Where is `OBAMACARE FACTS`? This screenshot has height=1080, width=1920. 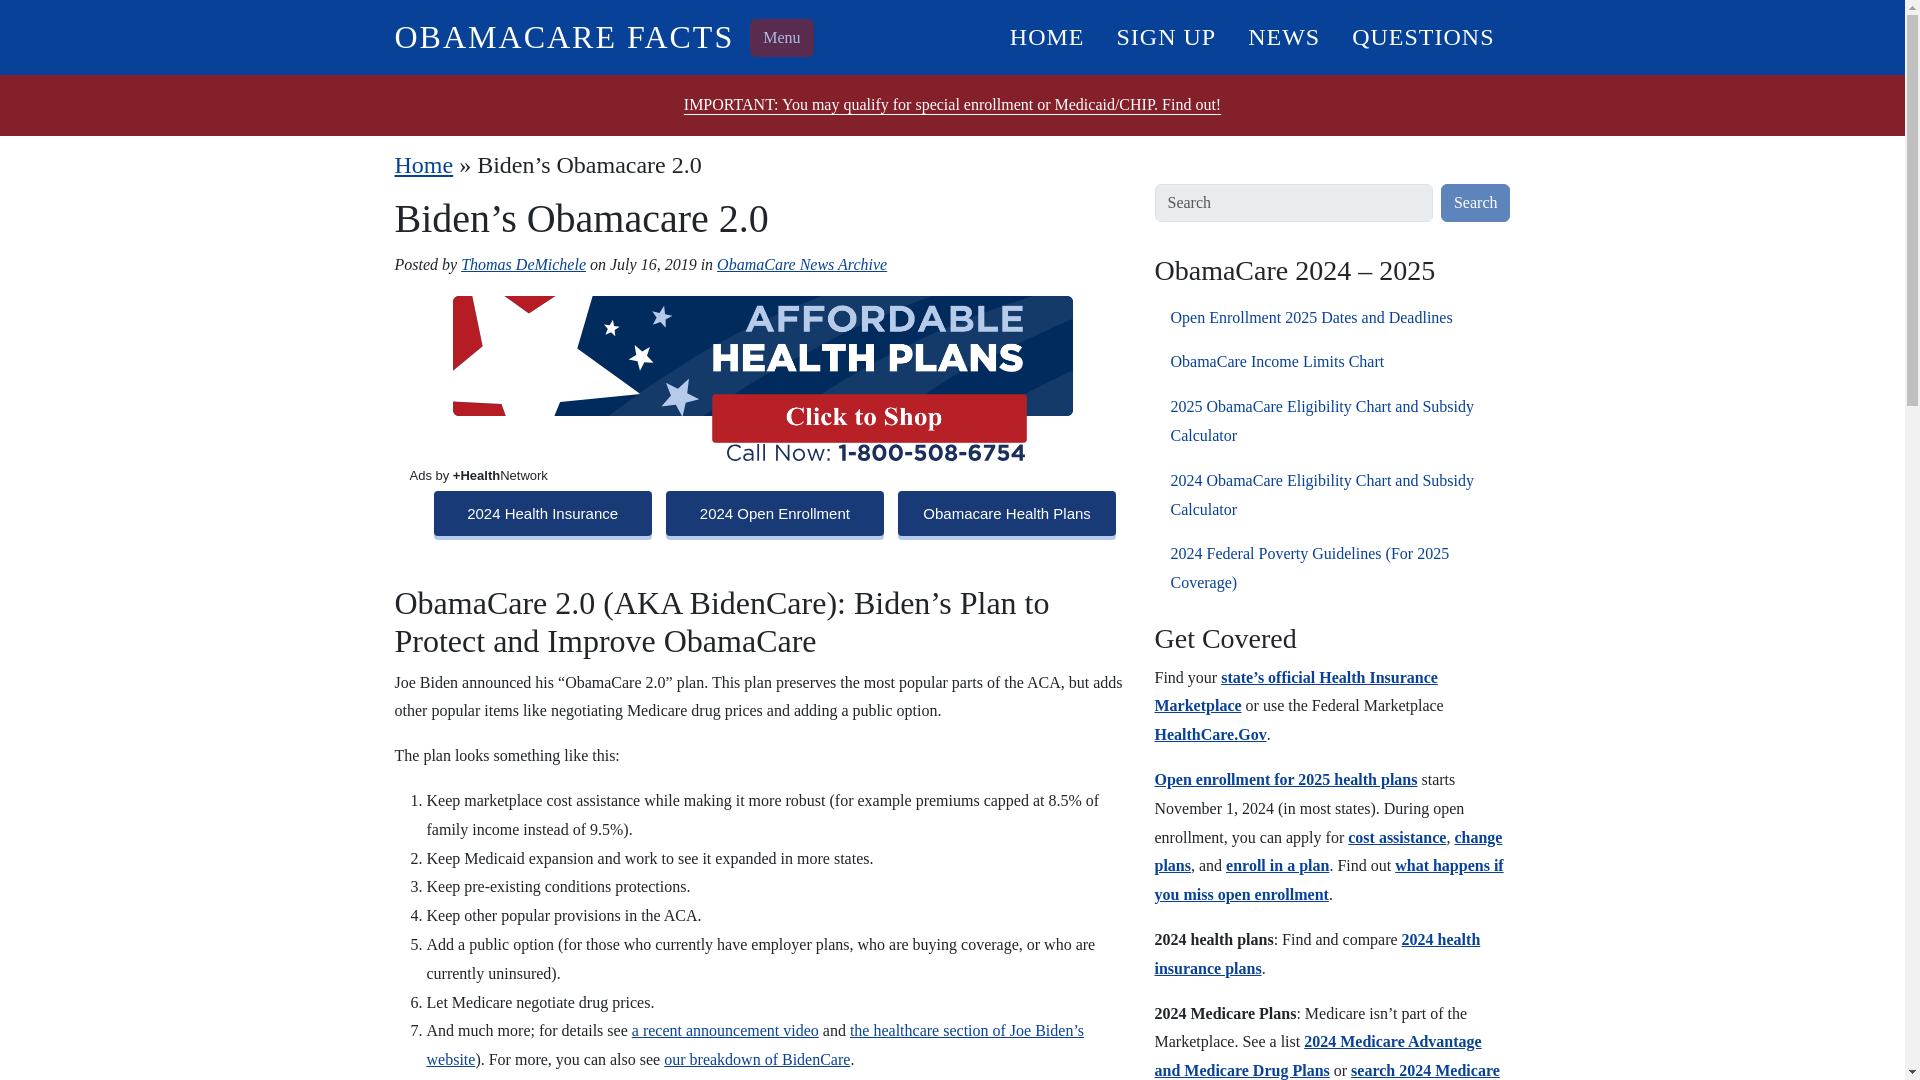
OBAMACARE FACTS is located at coordinates (563, 37).